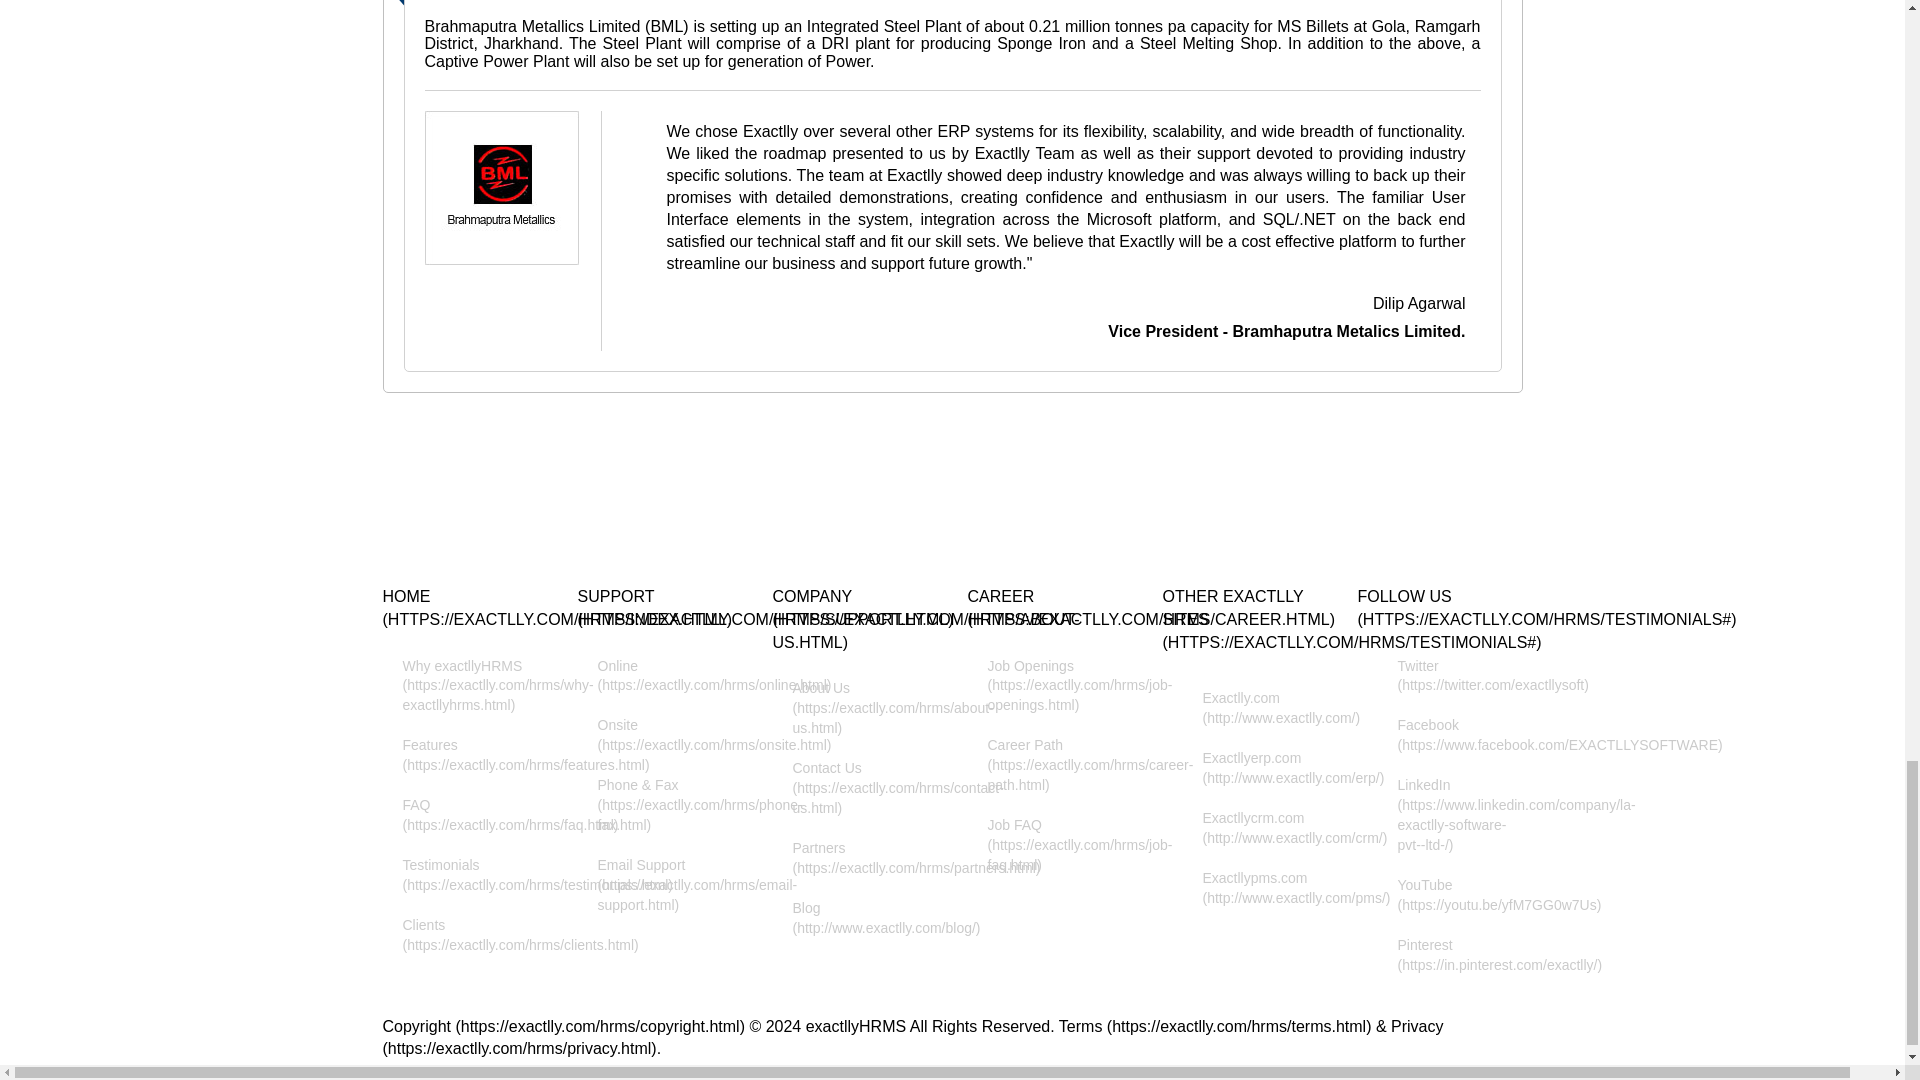  I want to click on Features, so click(464, 765).